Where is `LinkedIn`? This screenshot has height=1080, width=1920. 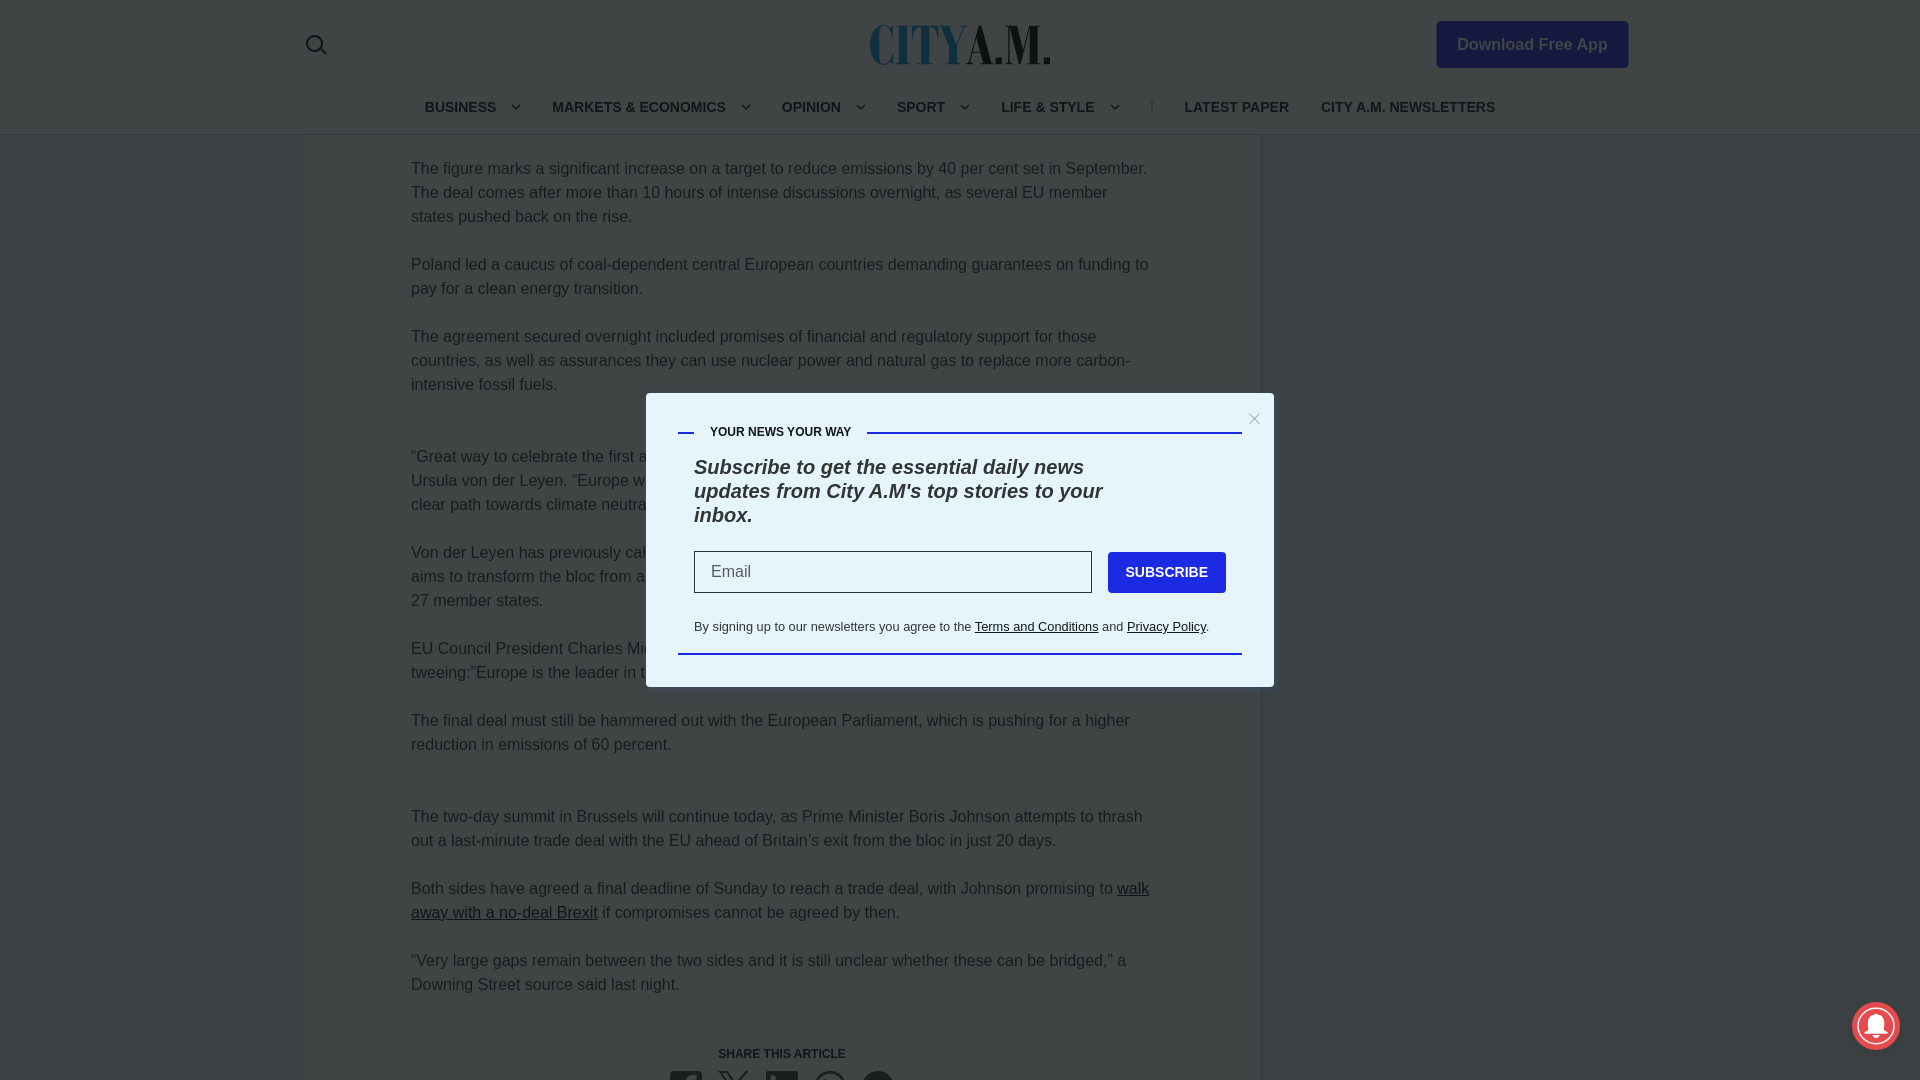 LinkedIn is located at coordinates (782, 1076).